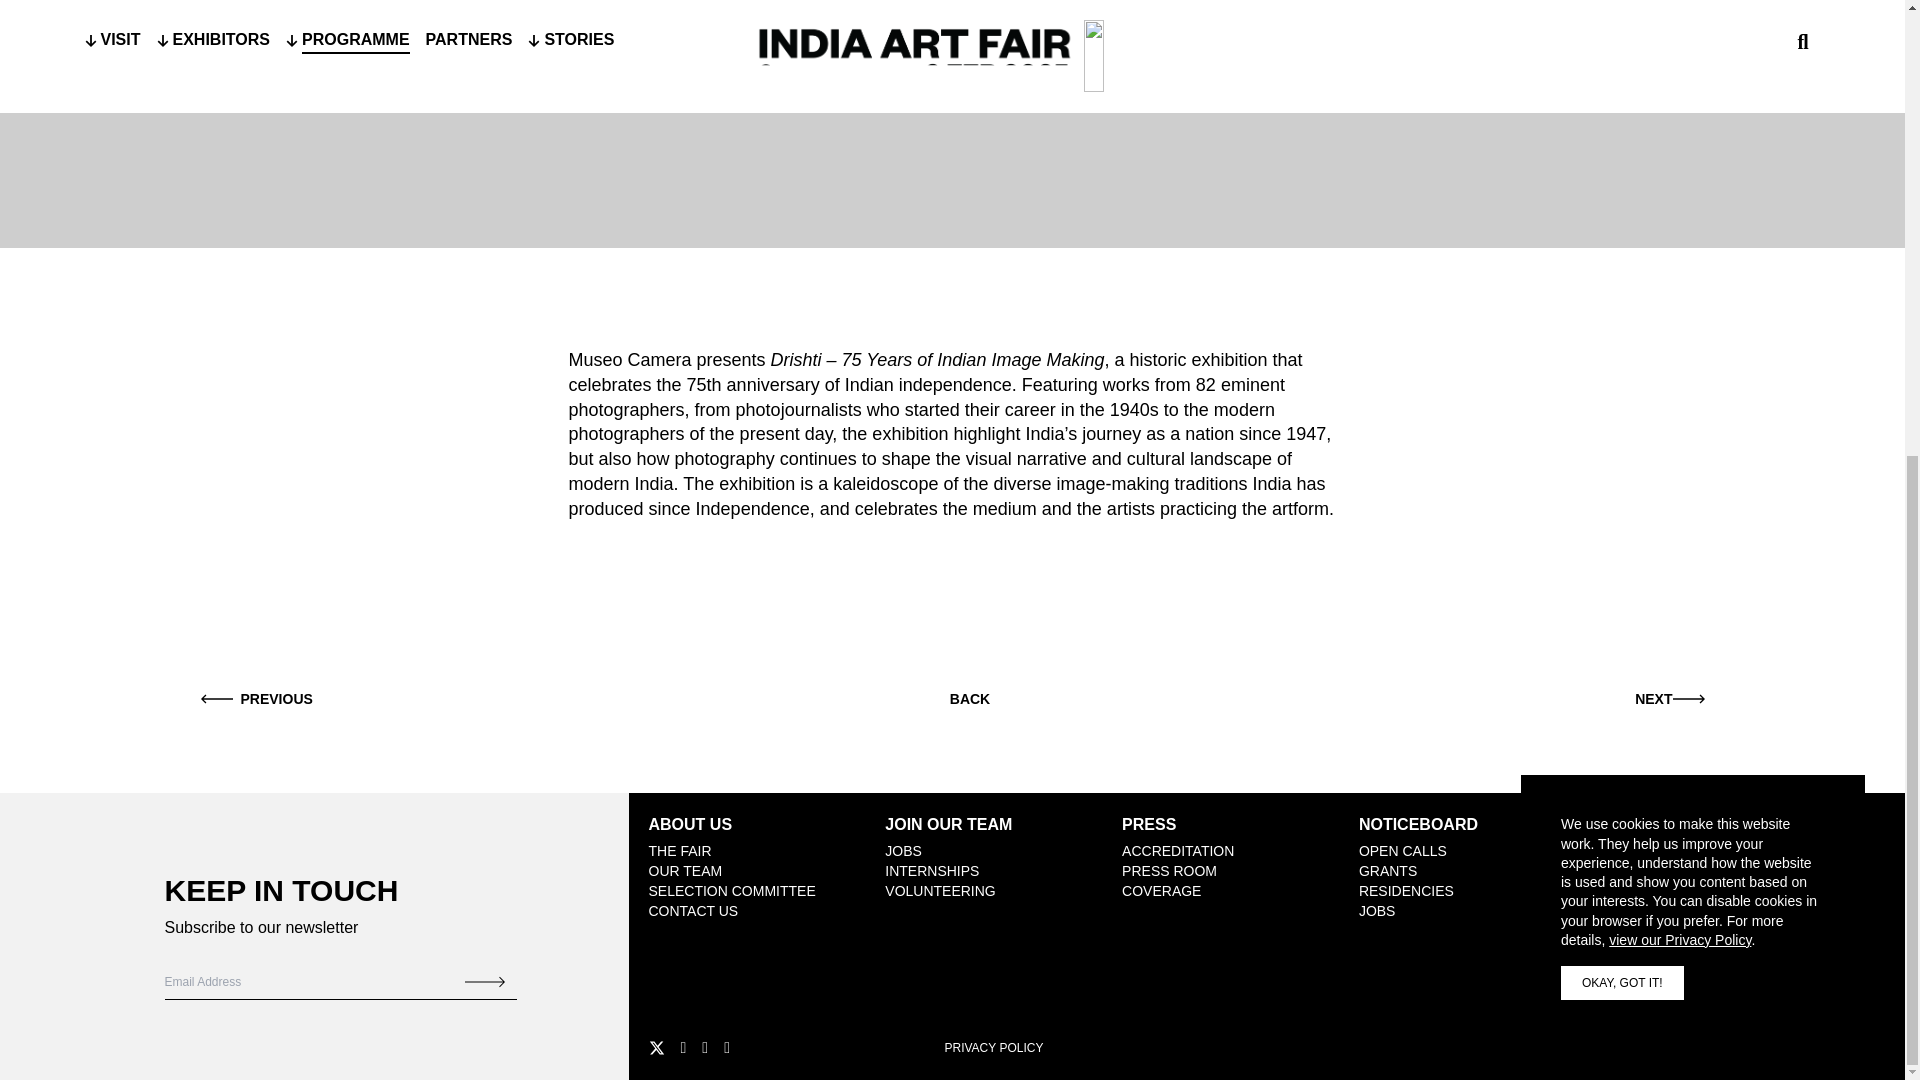 This screenshot has height=1080, width=1920. I want to click on JOBS, so click(903, 850).